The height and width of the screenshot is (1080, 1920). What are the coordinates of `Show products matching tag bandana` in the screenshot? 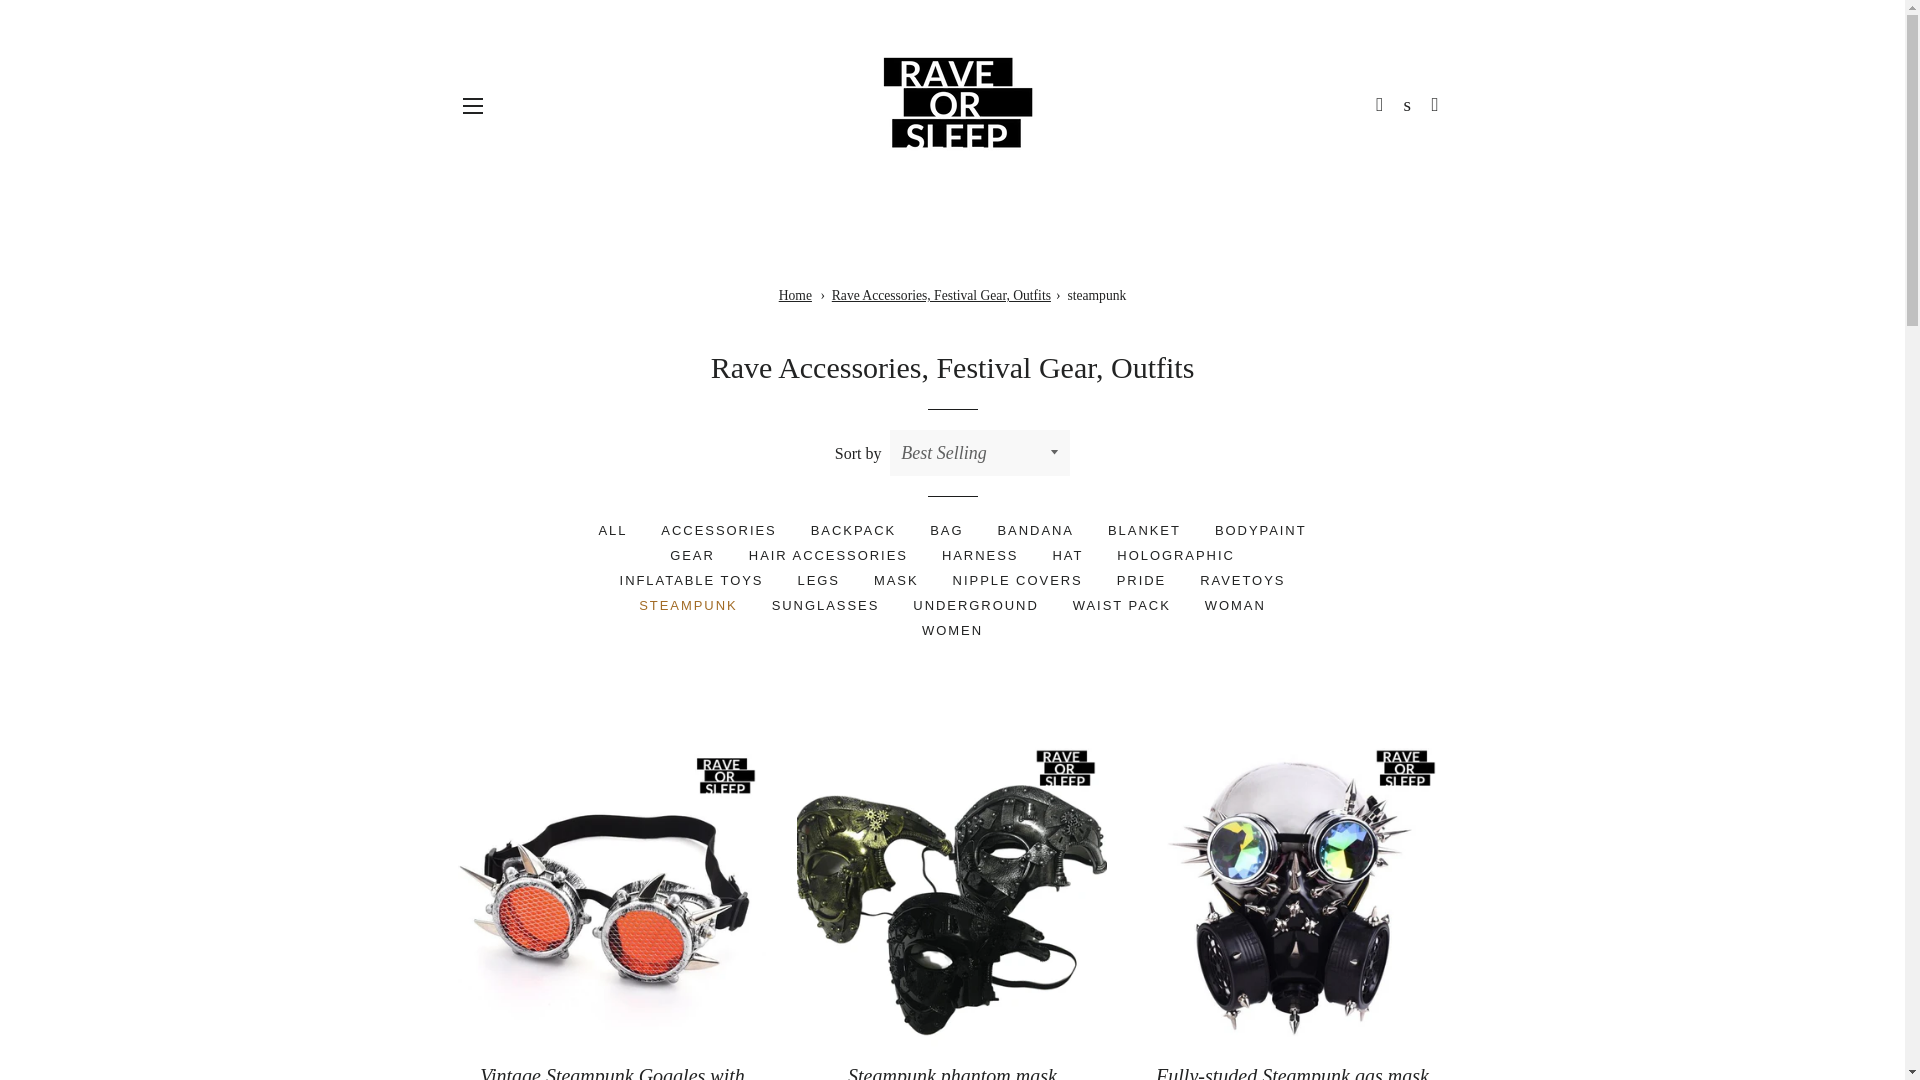 It's located at (1034, 530).